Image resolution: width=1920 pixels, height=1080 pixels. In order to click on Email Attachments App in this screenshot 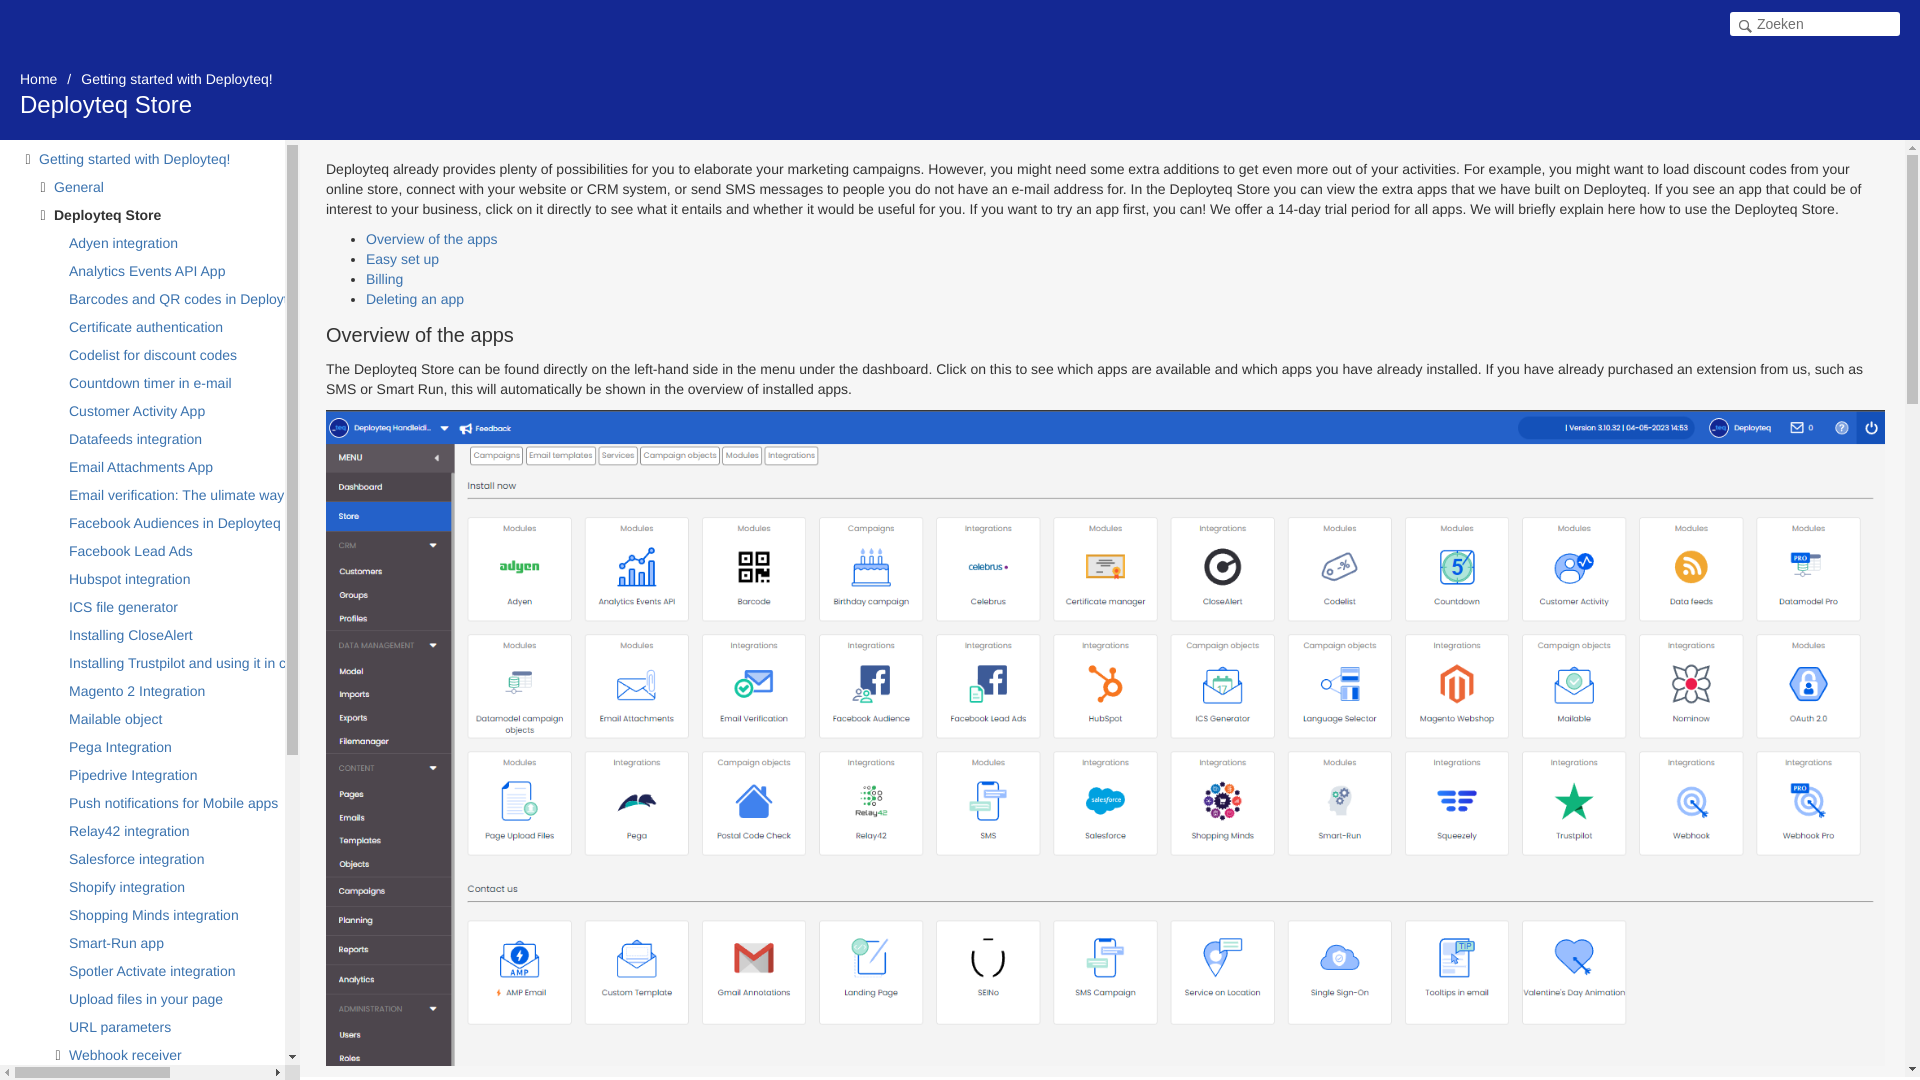, I will do `click(174, 466)`.